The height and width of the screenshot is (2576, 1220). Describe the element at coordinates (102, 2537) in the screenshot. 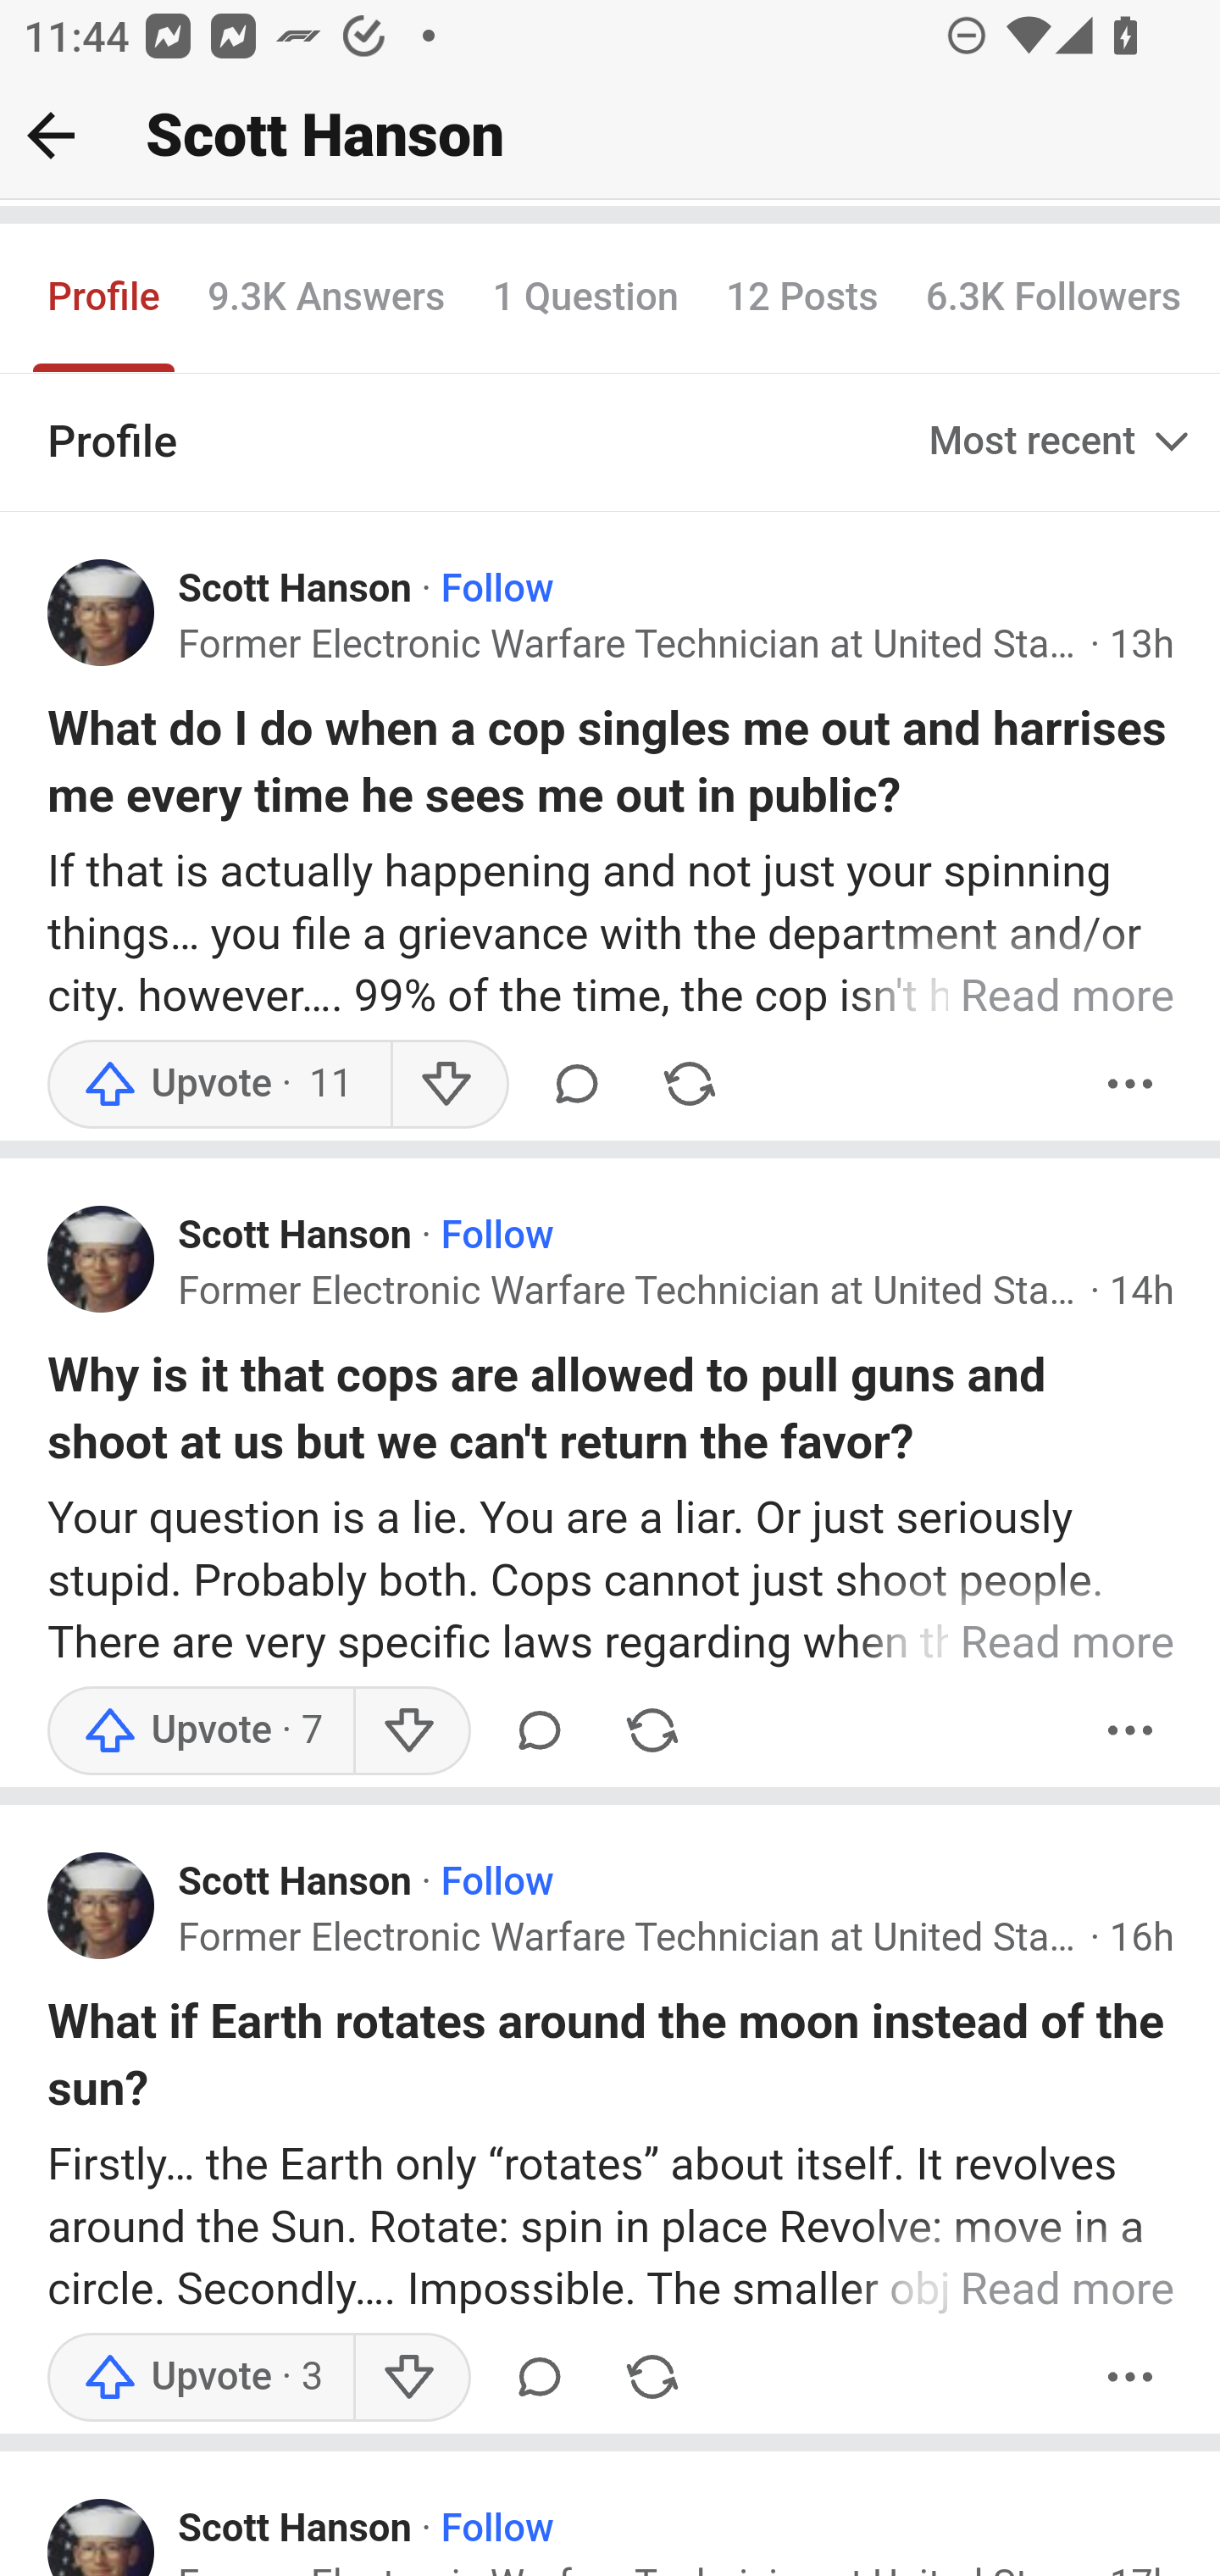

I see `Profile photo for Scott Hanson` at that location.